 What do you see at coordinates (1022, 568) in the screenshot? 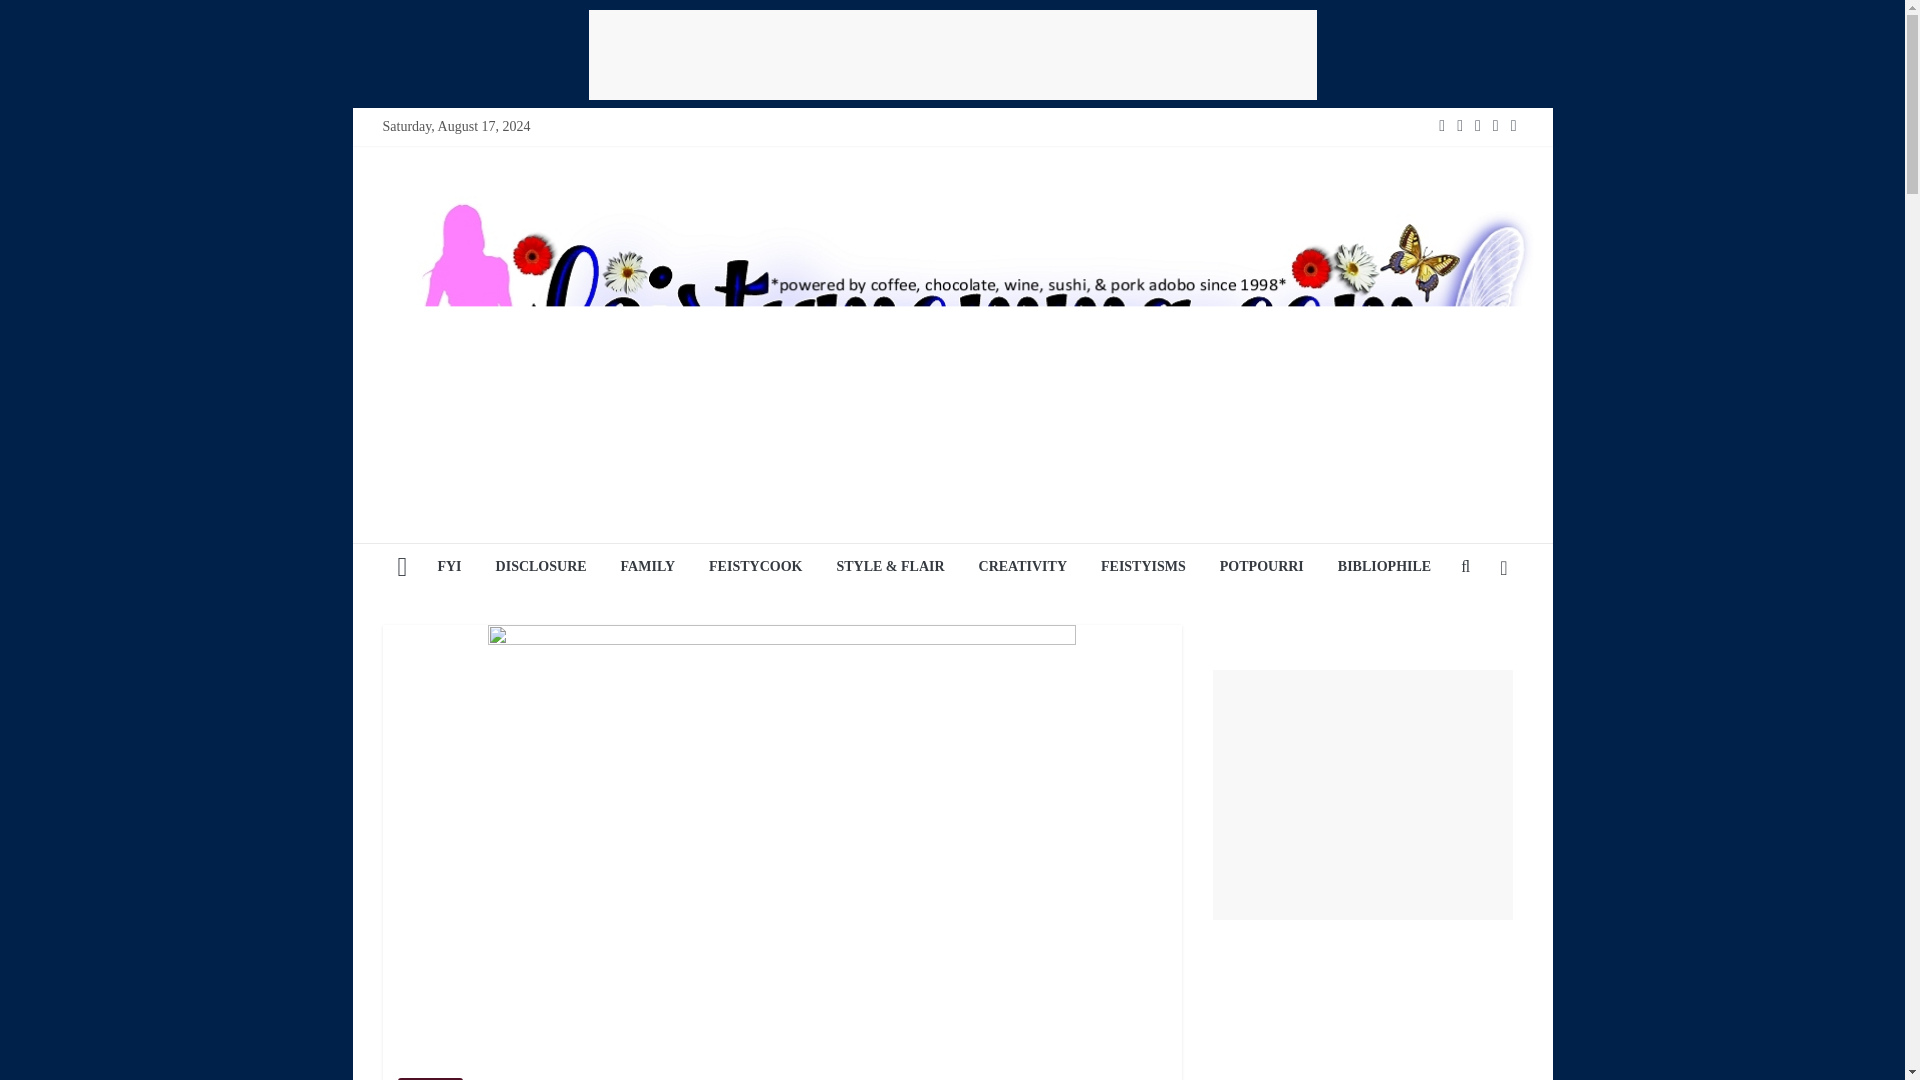
I see `CREATIVITY` at bounding box center [1022, 568].